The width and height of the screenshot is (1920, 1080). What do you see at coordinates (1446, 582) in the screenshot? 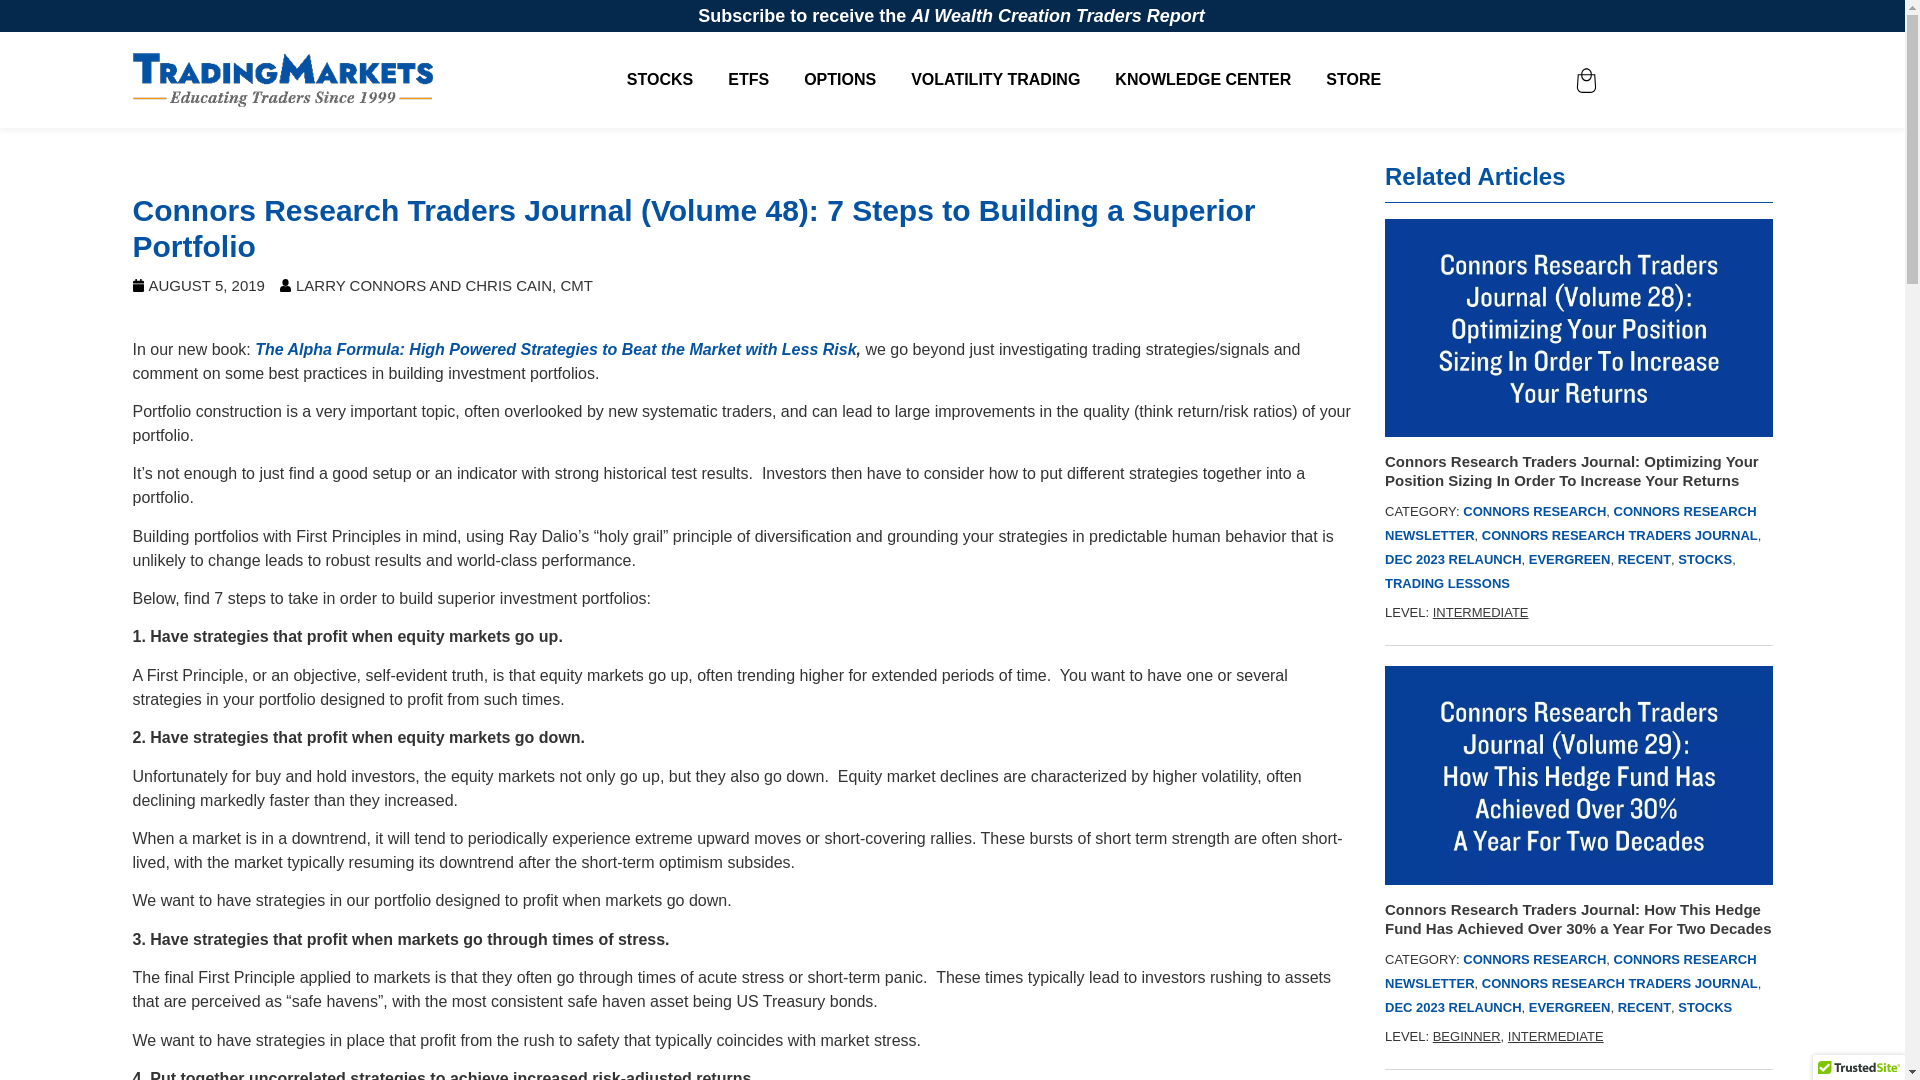
I see `TRADING LESSONS` at bounding box center [1446, 582].